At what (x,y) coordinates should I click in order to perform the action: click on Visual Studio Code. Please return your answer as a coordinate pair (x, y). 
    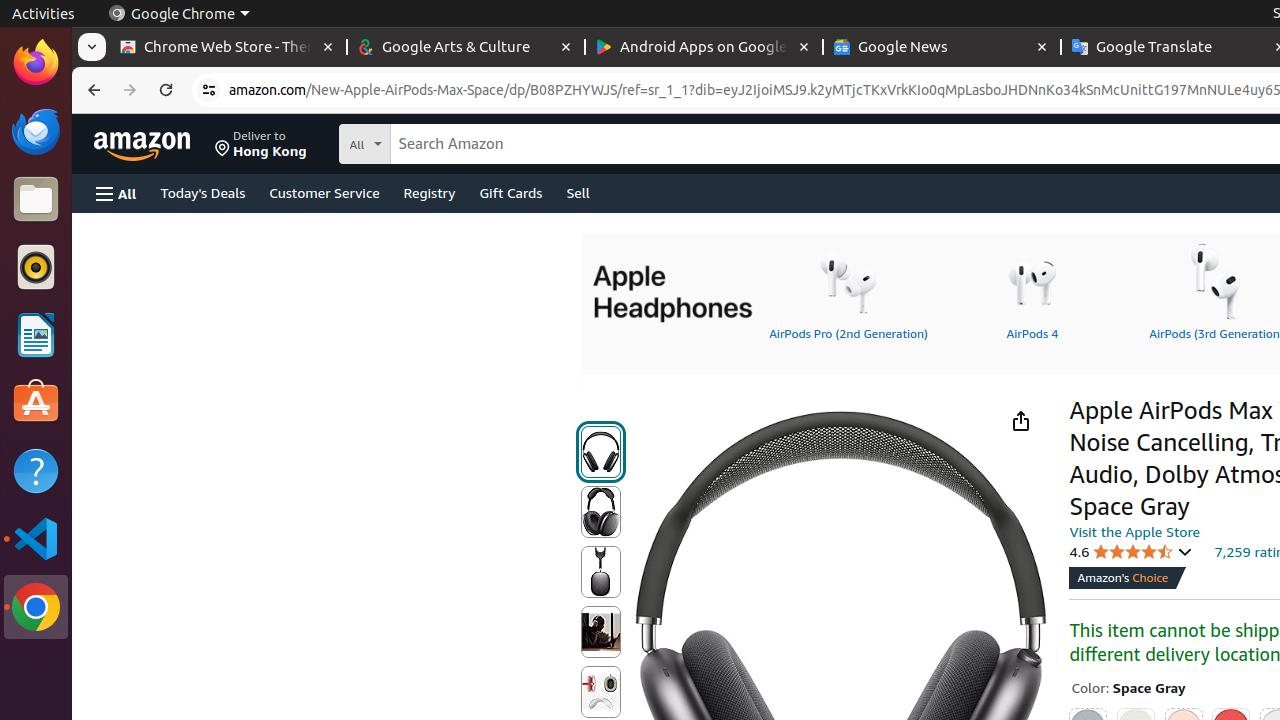
    Looking at the image, I should click on (36, 538).